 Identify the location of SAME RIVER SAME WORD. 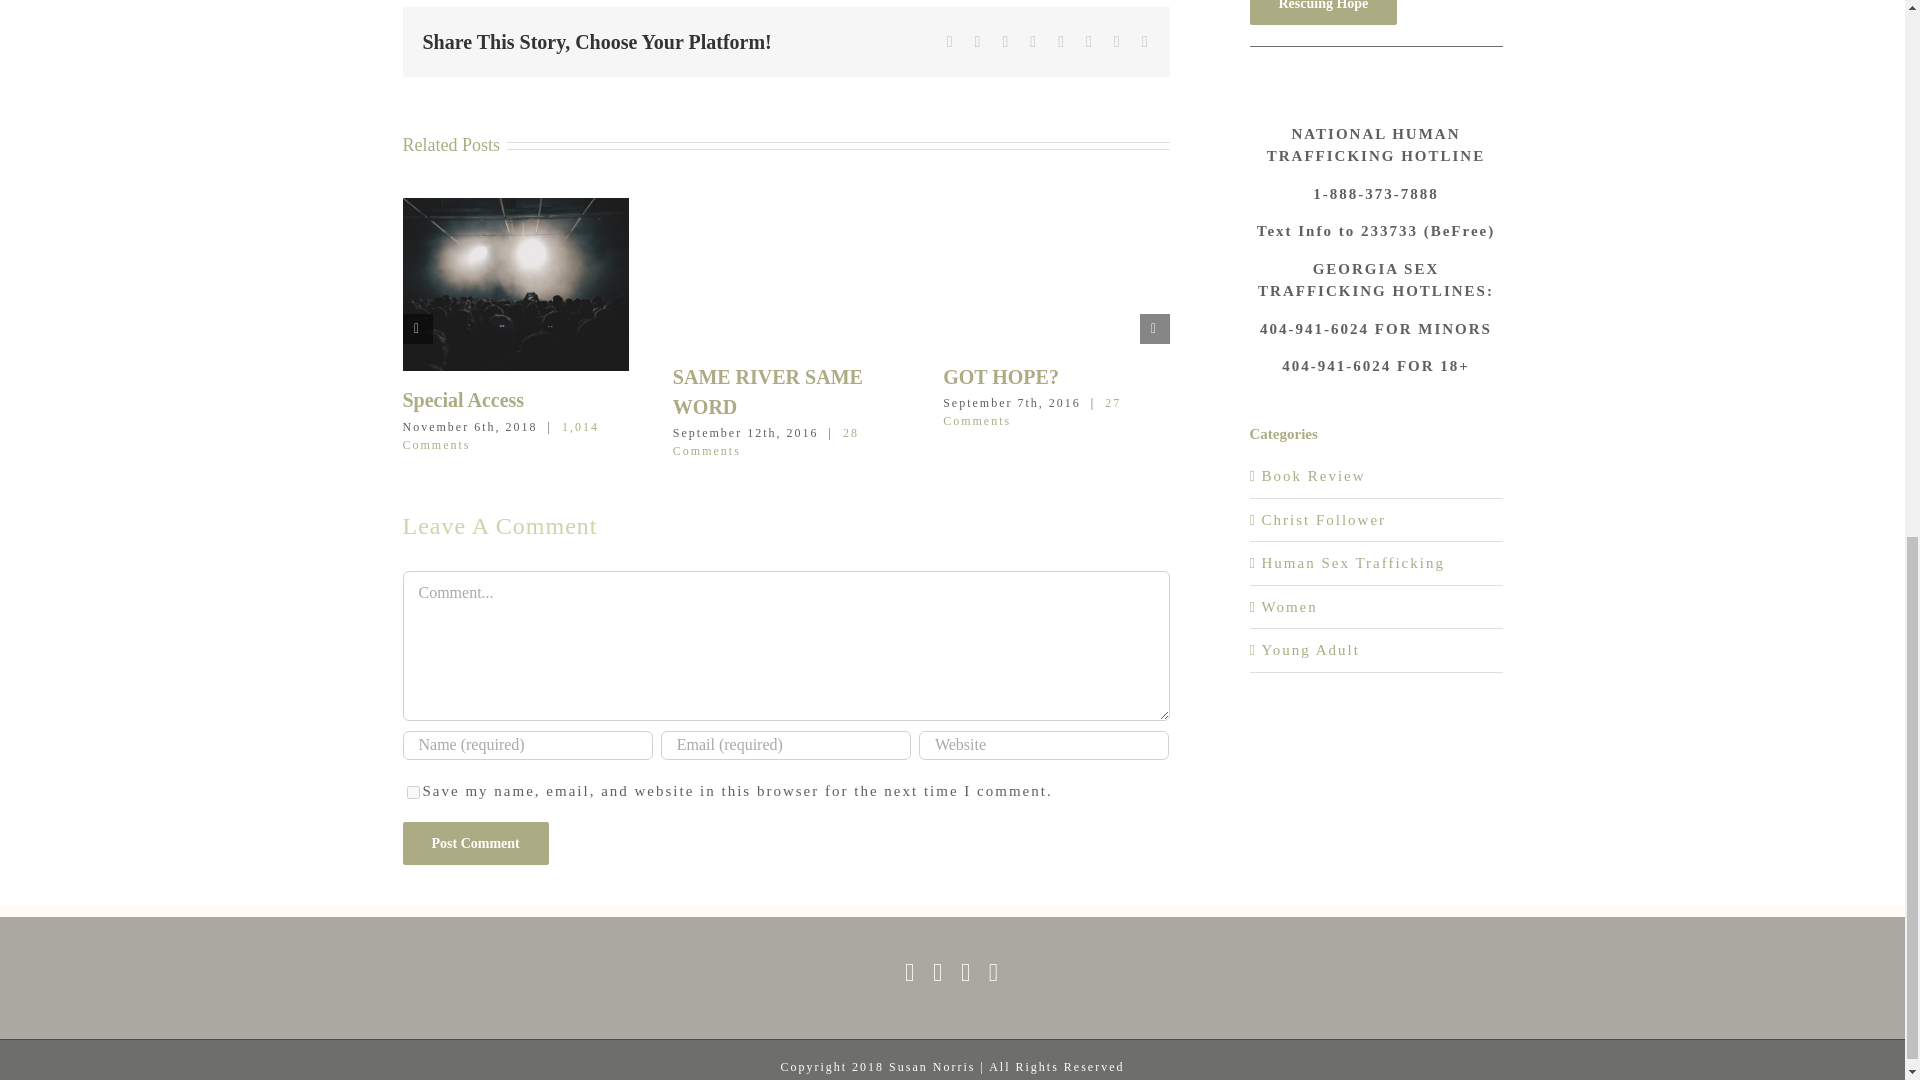
(768, 392).